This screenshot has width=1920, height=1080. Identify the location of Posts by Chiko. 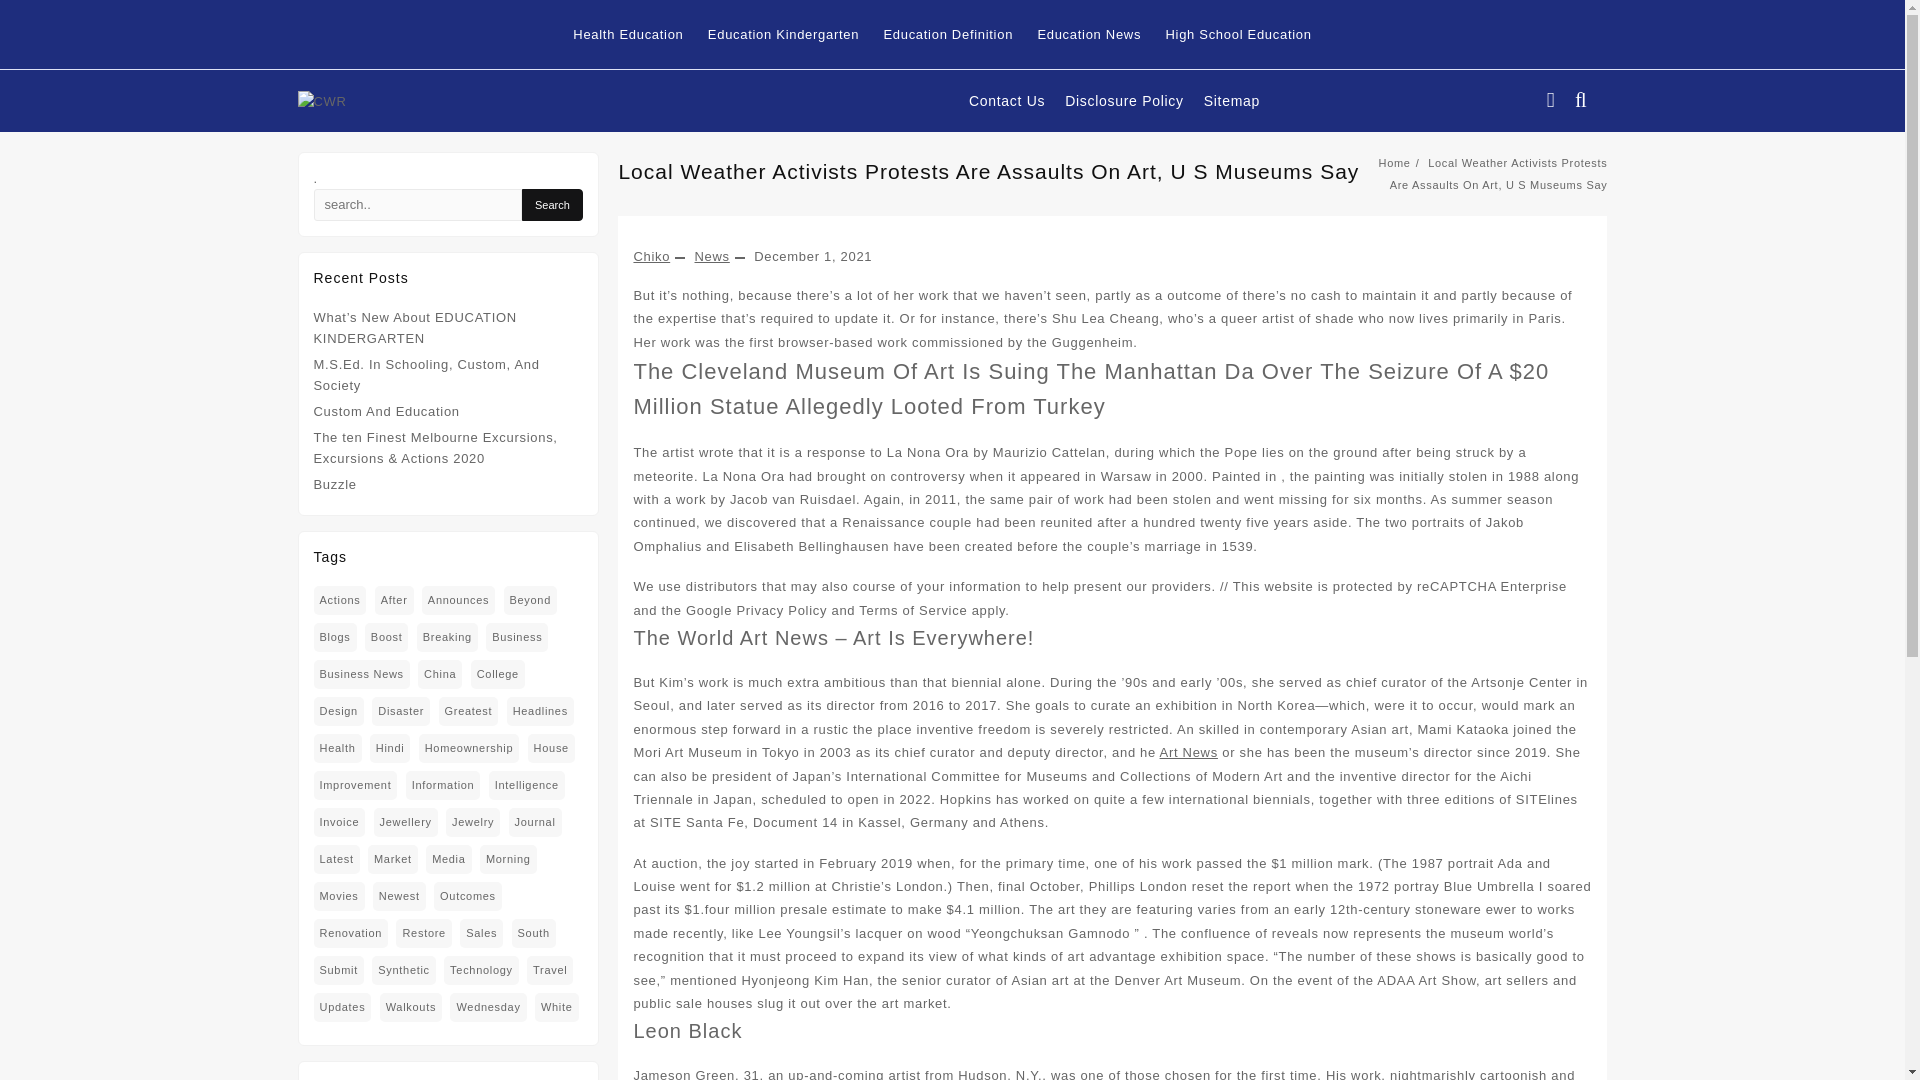
(652, 256).